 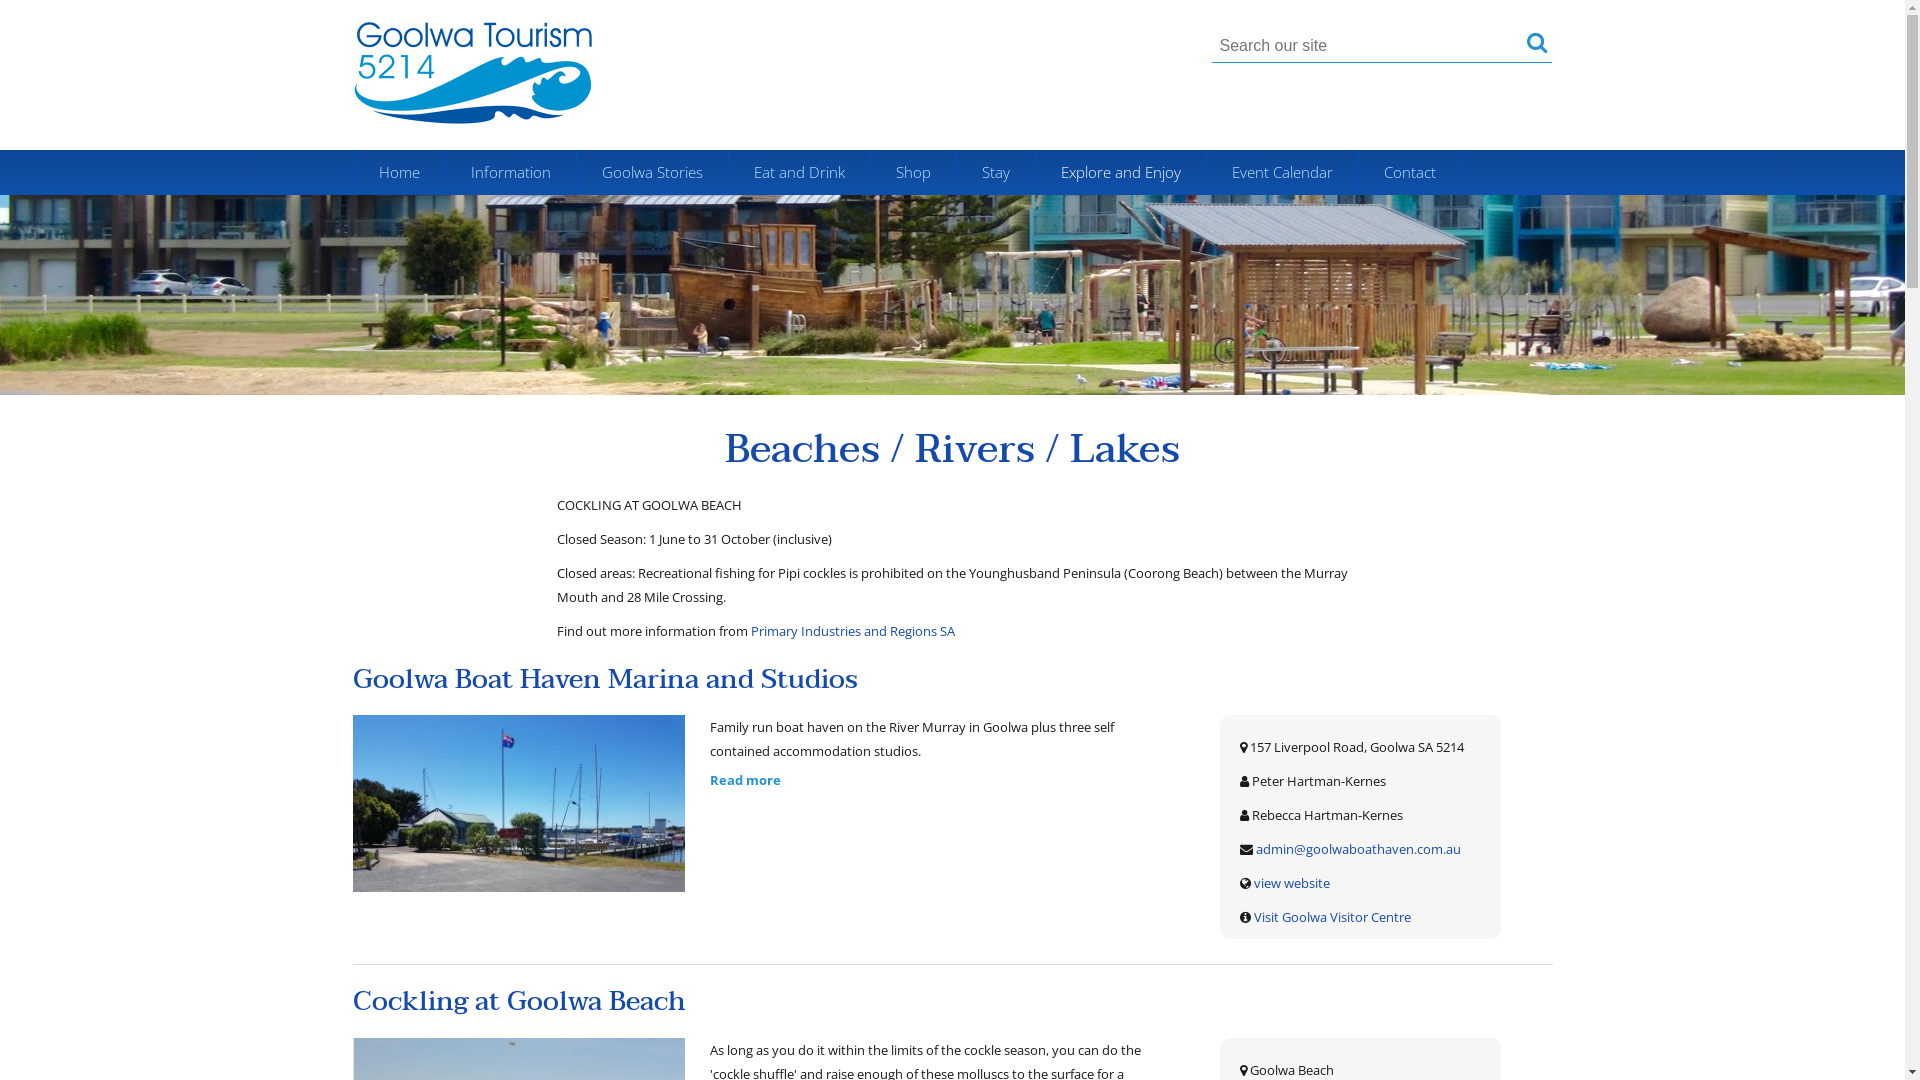 What do you see at coordinates (1292, 883) in the screenshot?
I see `view website` at bounding box center [1292, 883].